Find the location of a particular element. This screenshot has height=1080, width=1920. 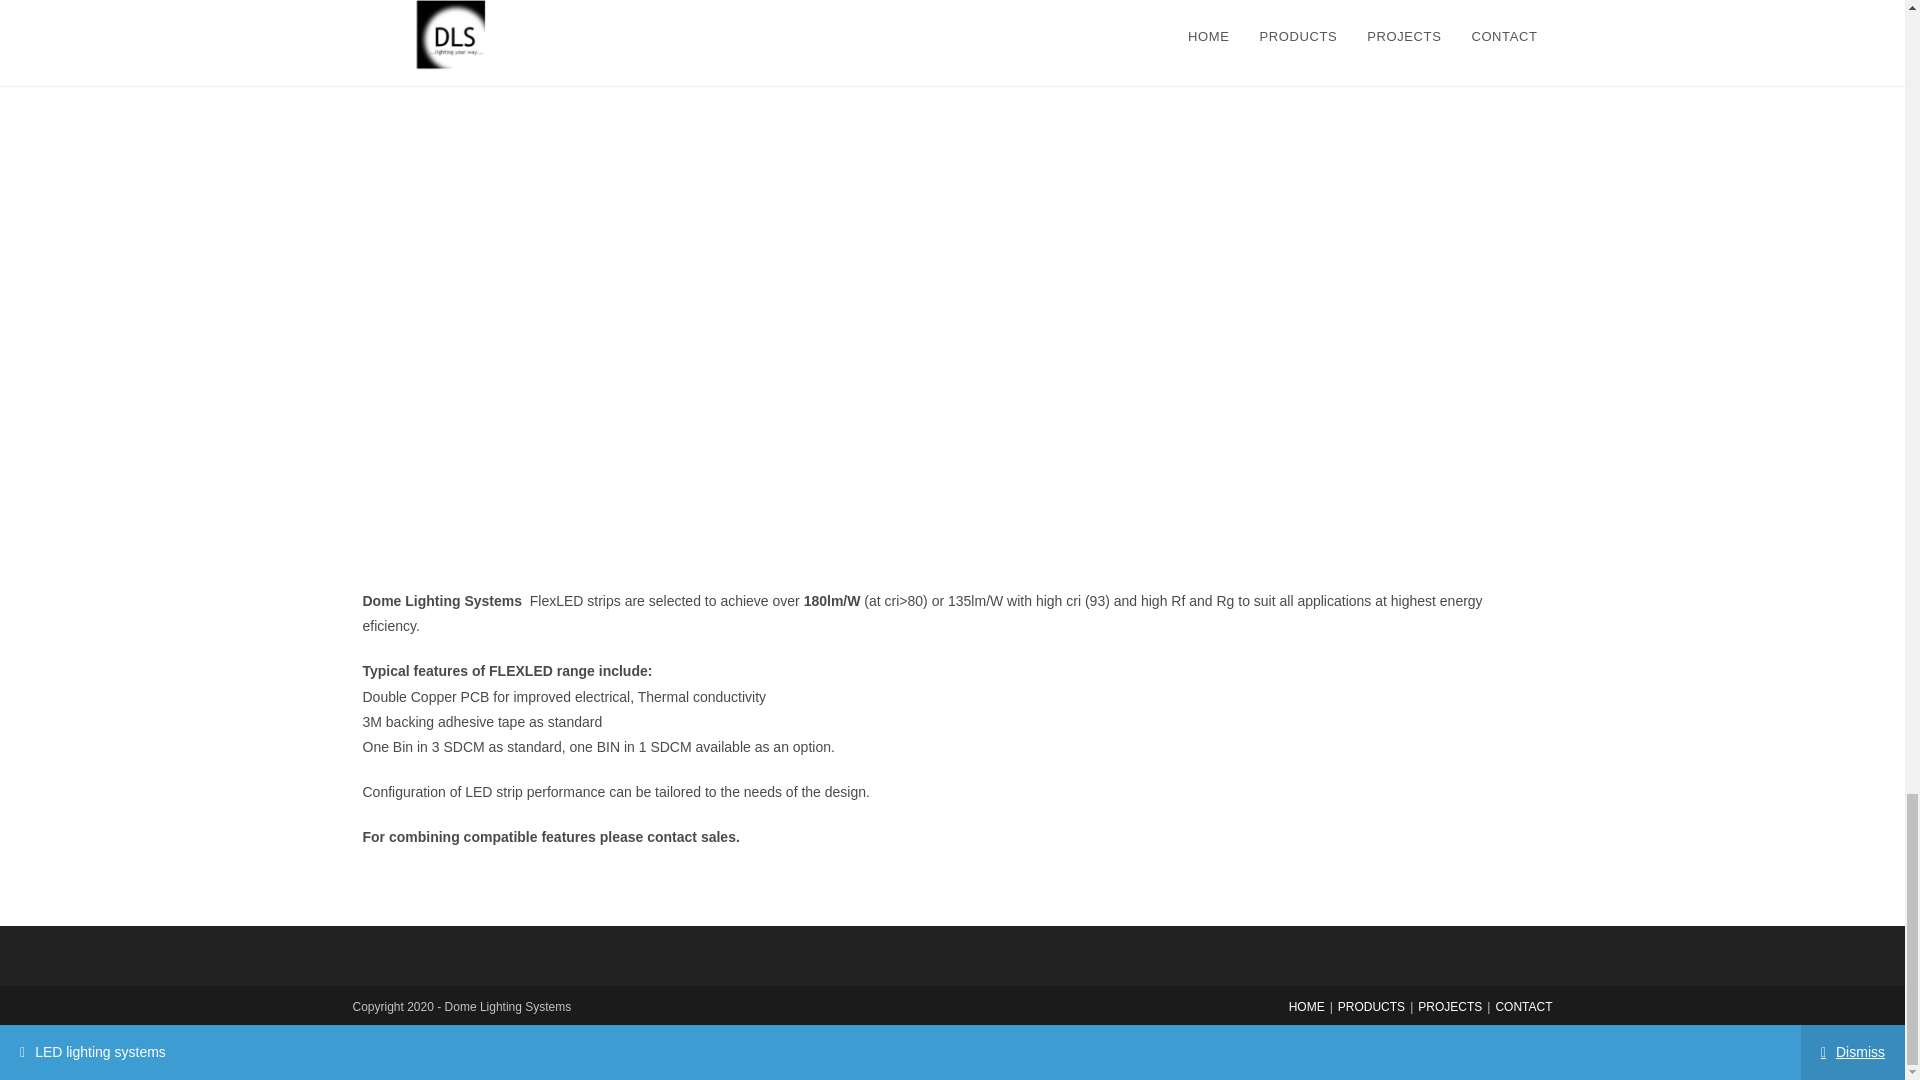

PRODUCTS is located at coordinates (1372, 1007).